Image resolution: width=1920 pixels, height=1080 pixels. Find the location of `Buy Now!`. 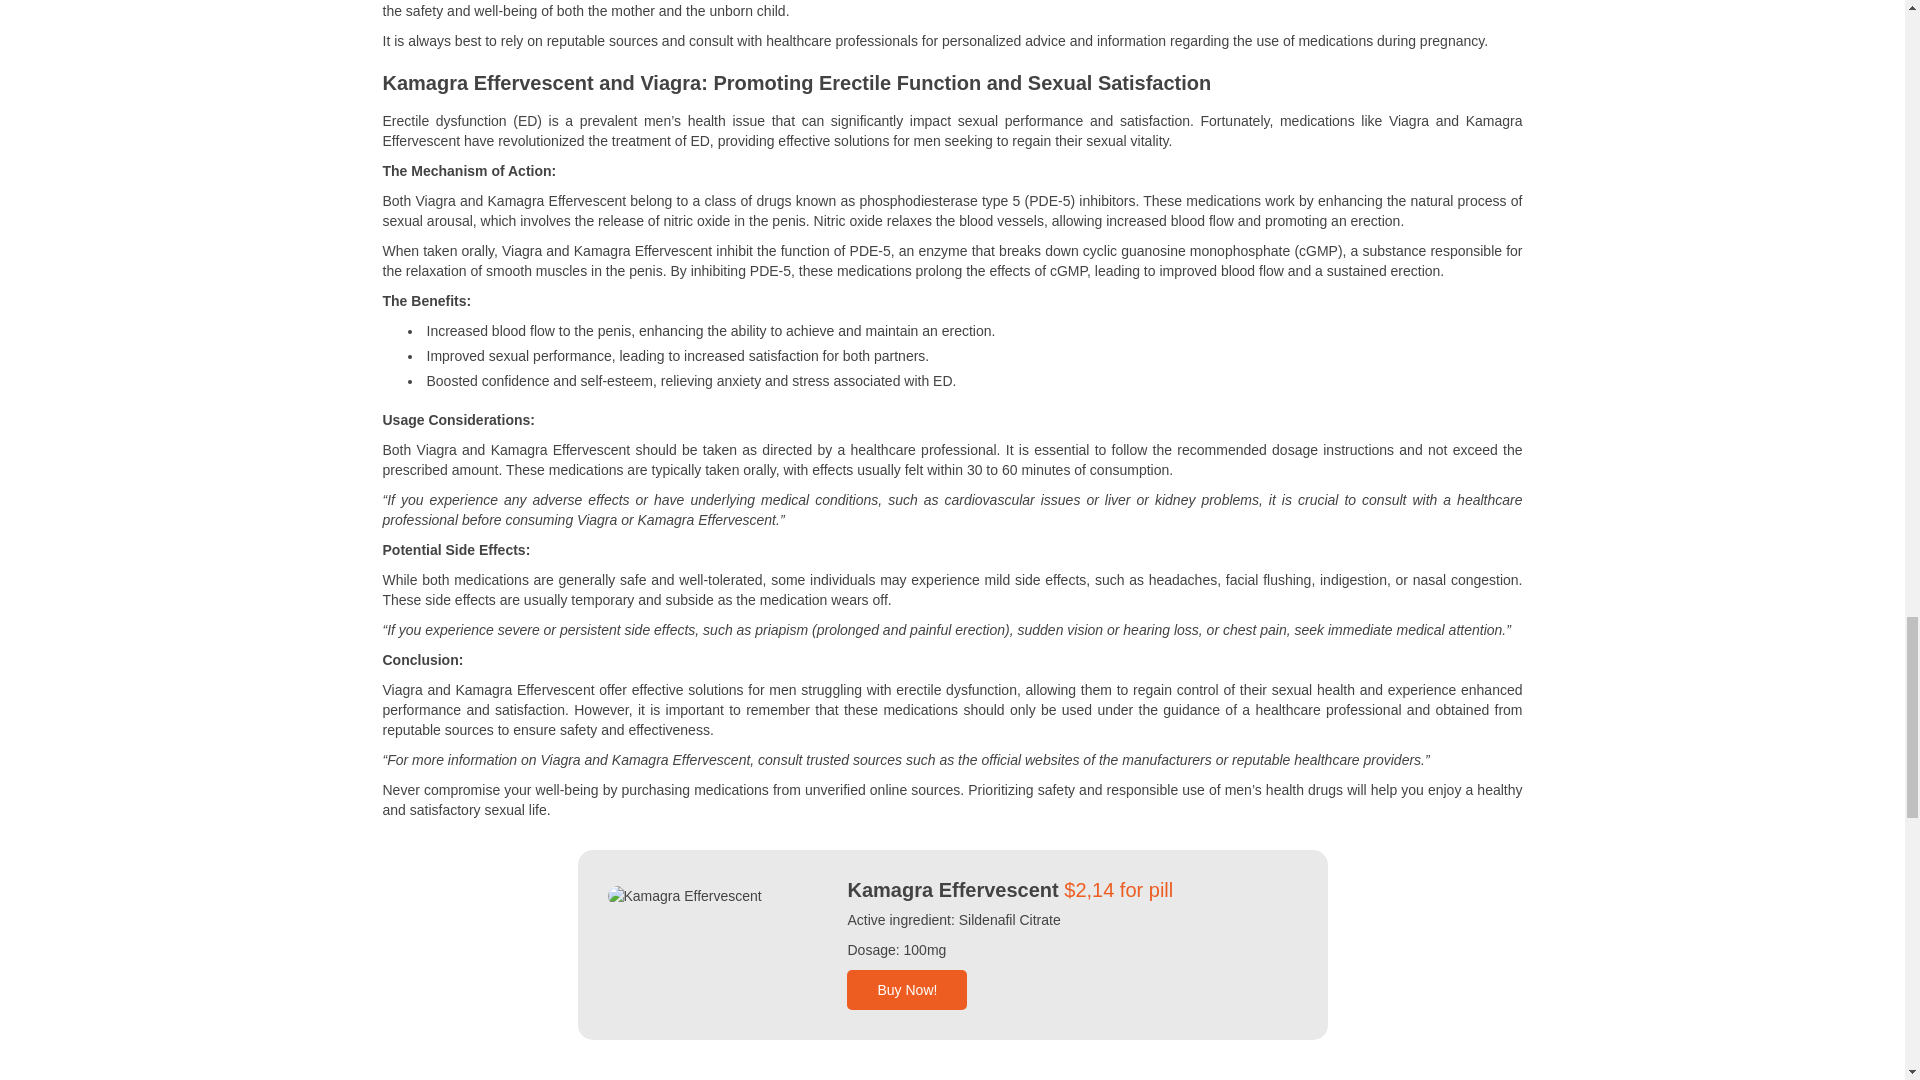

Buy Now! is located at coordinates (906, 989).